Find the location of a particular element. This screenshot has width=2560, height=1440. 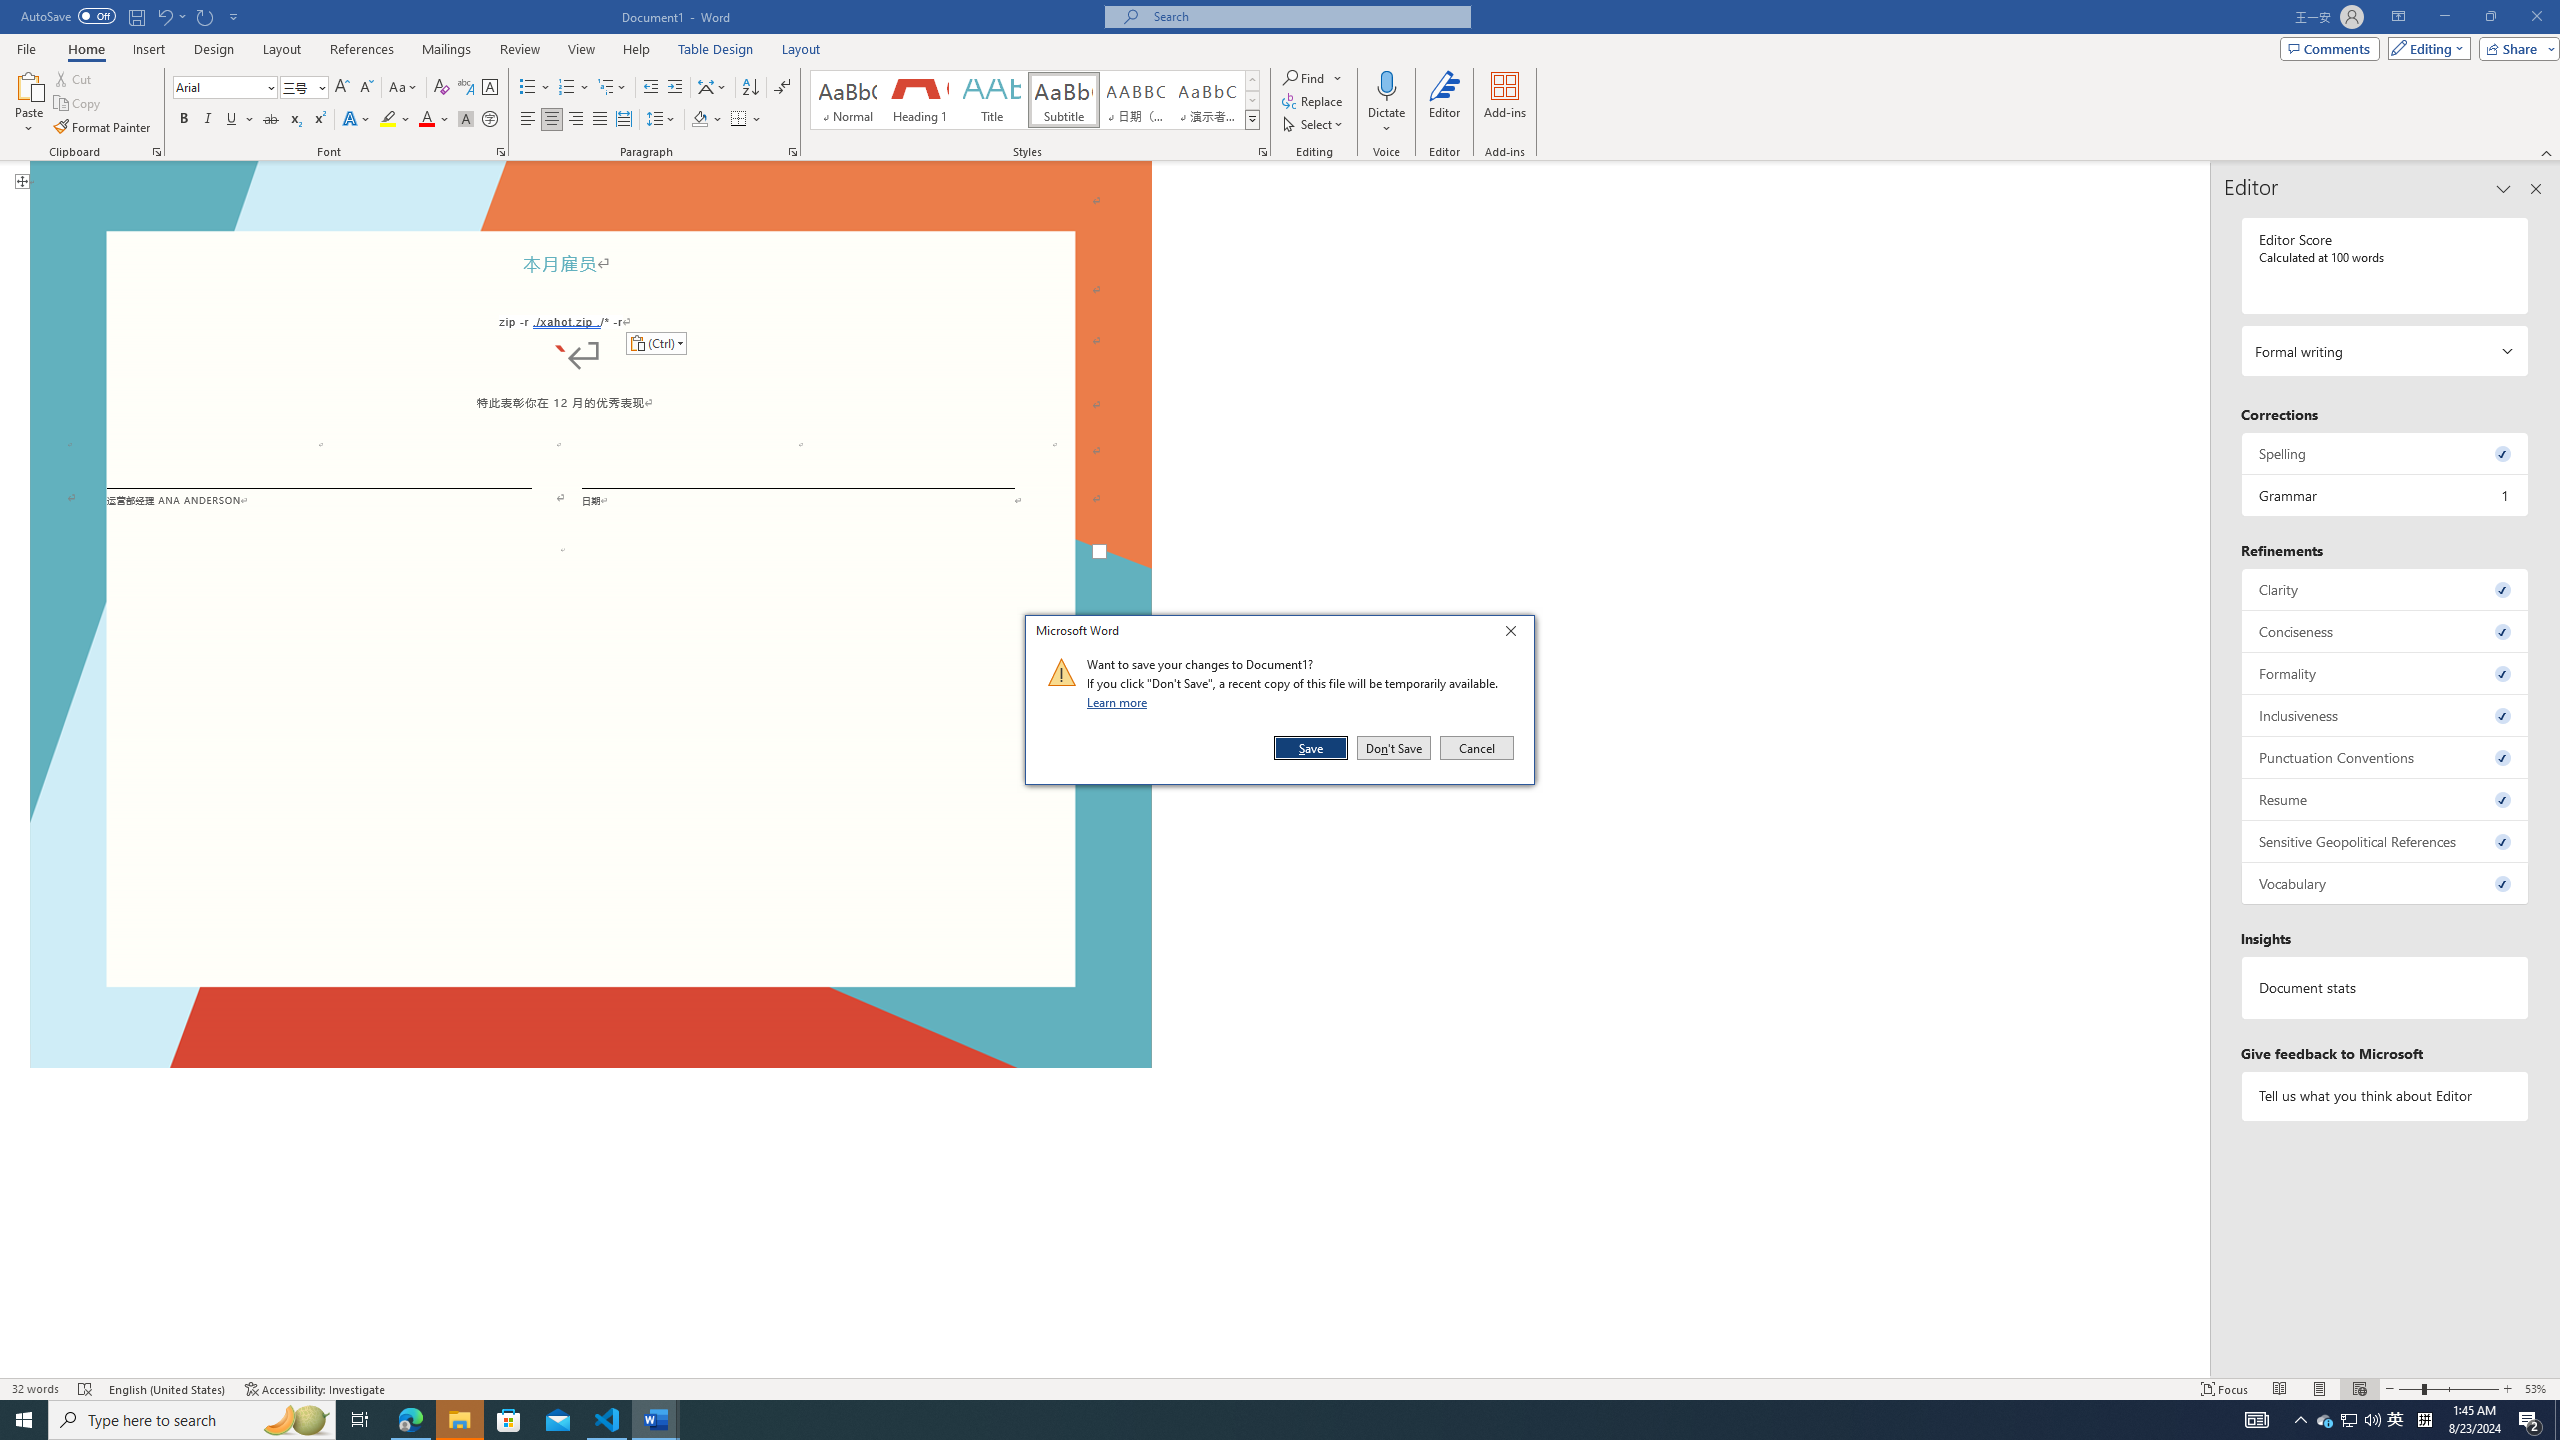

Strikethrough is located at coordinates (271, 120).